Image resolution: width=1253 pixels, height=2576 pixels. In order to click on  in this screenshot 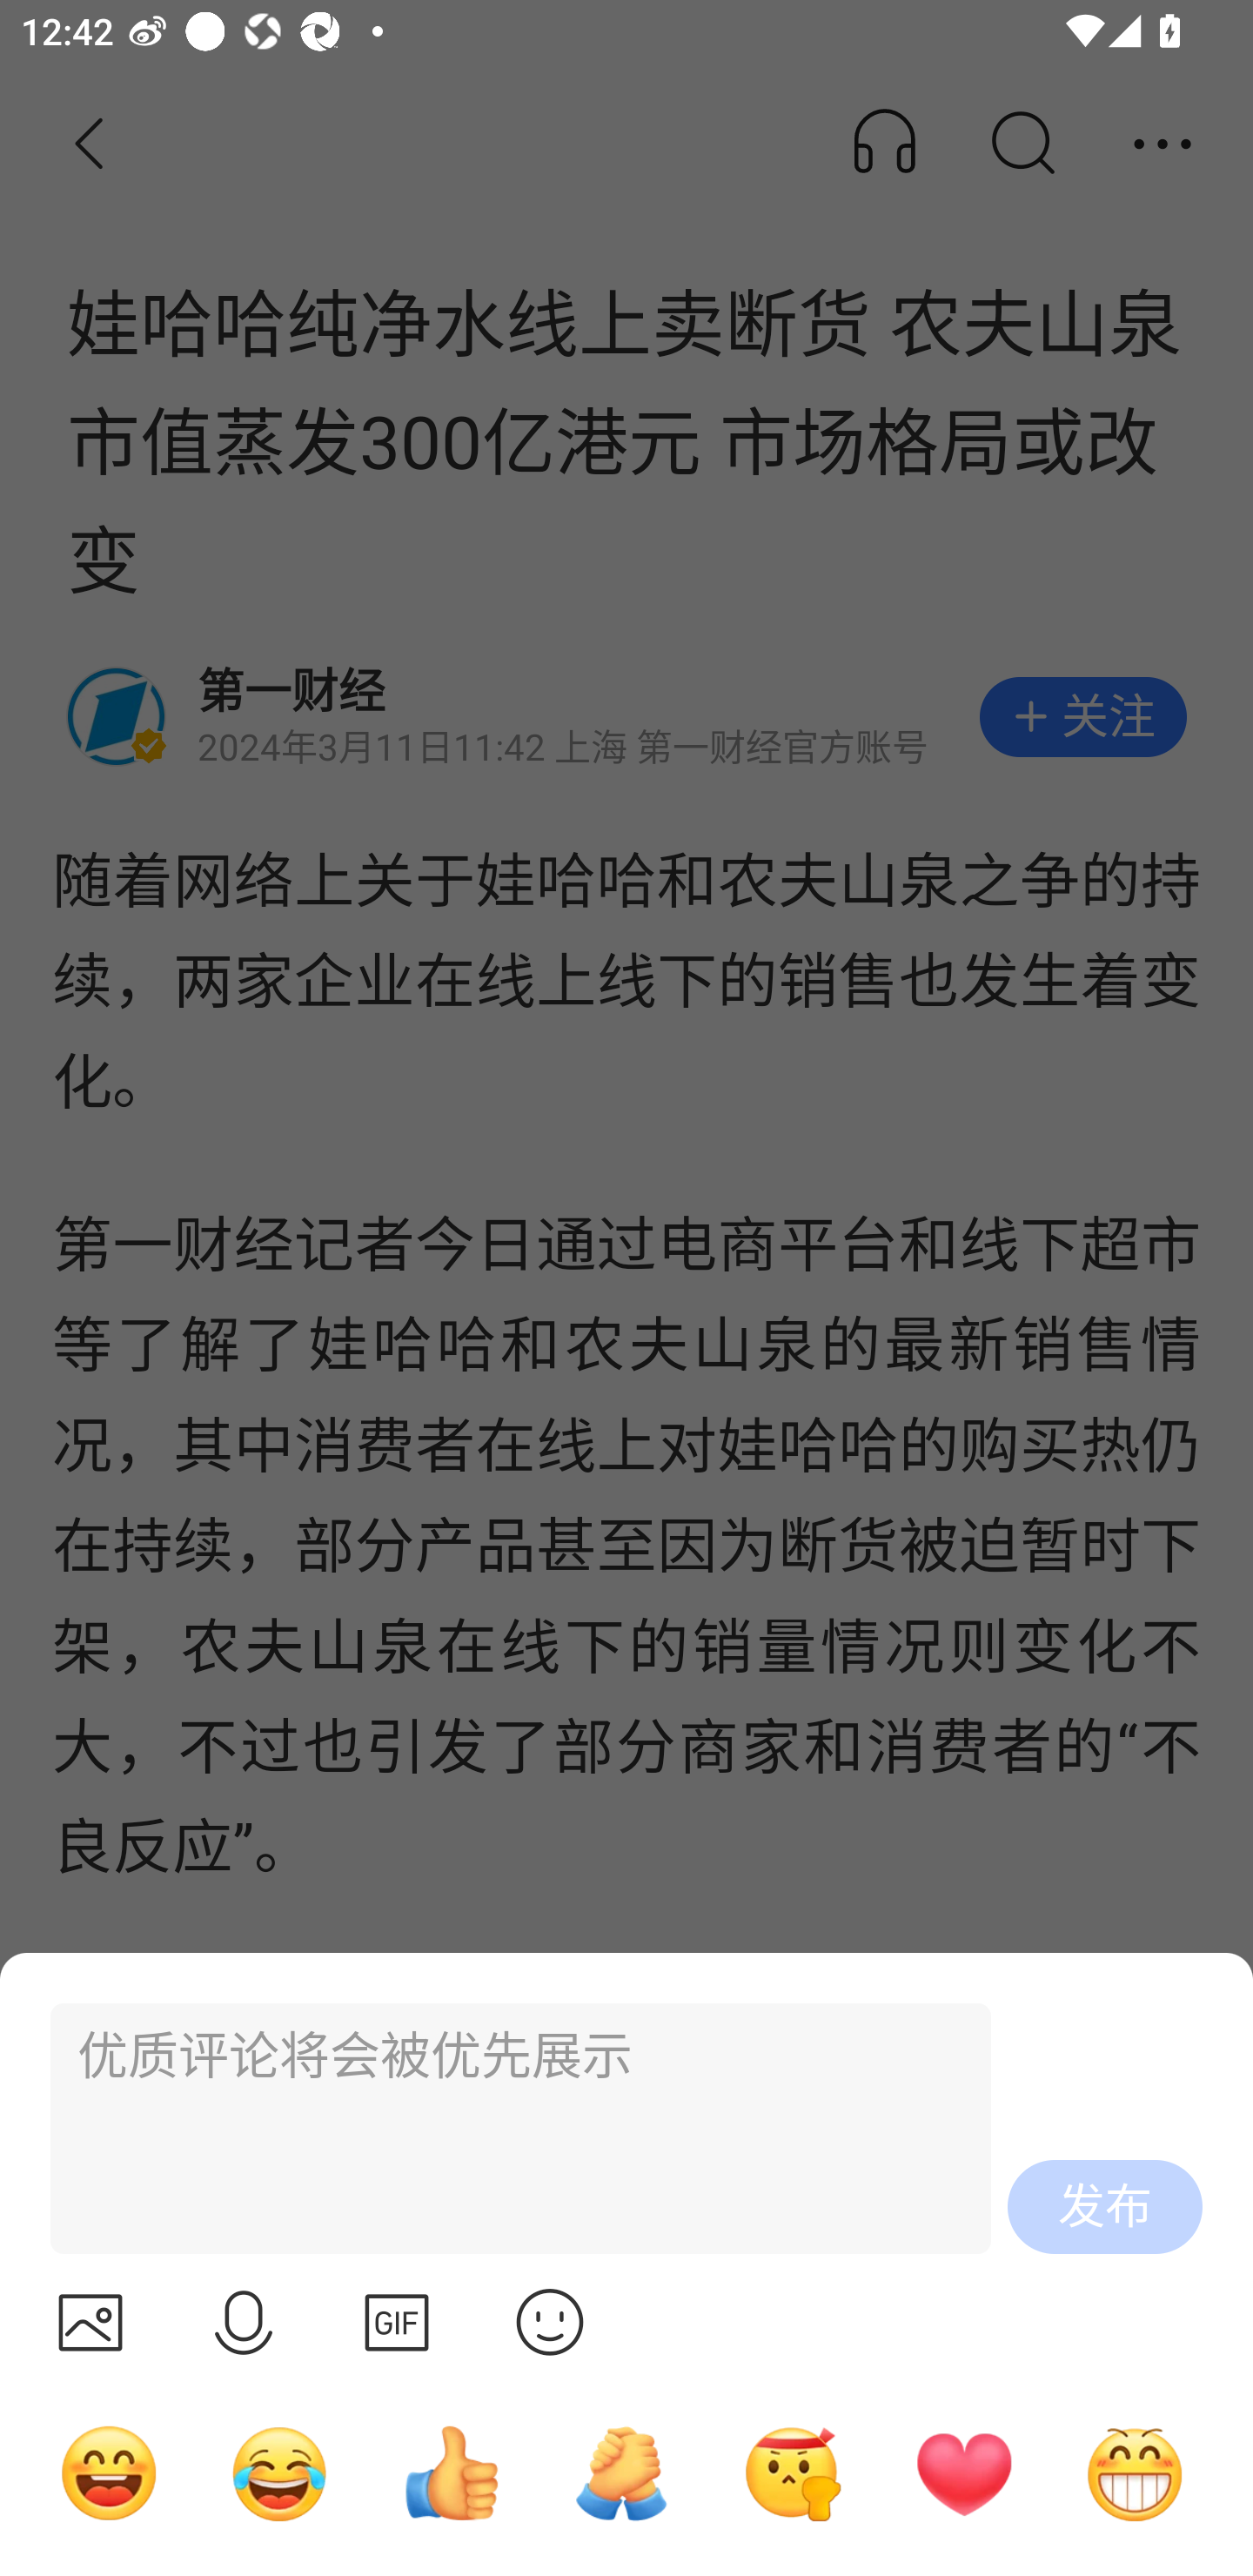, I will do `click(90, 2322)`.